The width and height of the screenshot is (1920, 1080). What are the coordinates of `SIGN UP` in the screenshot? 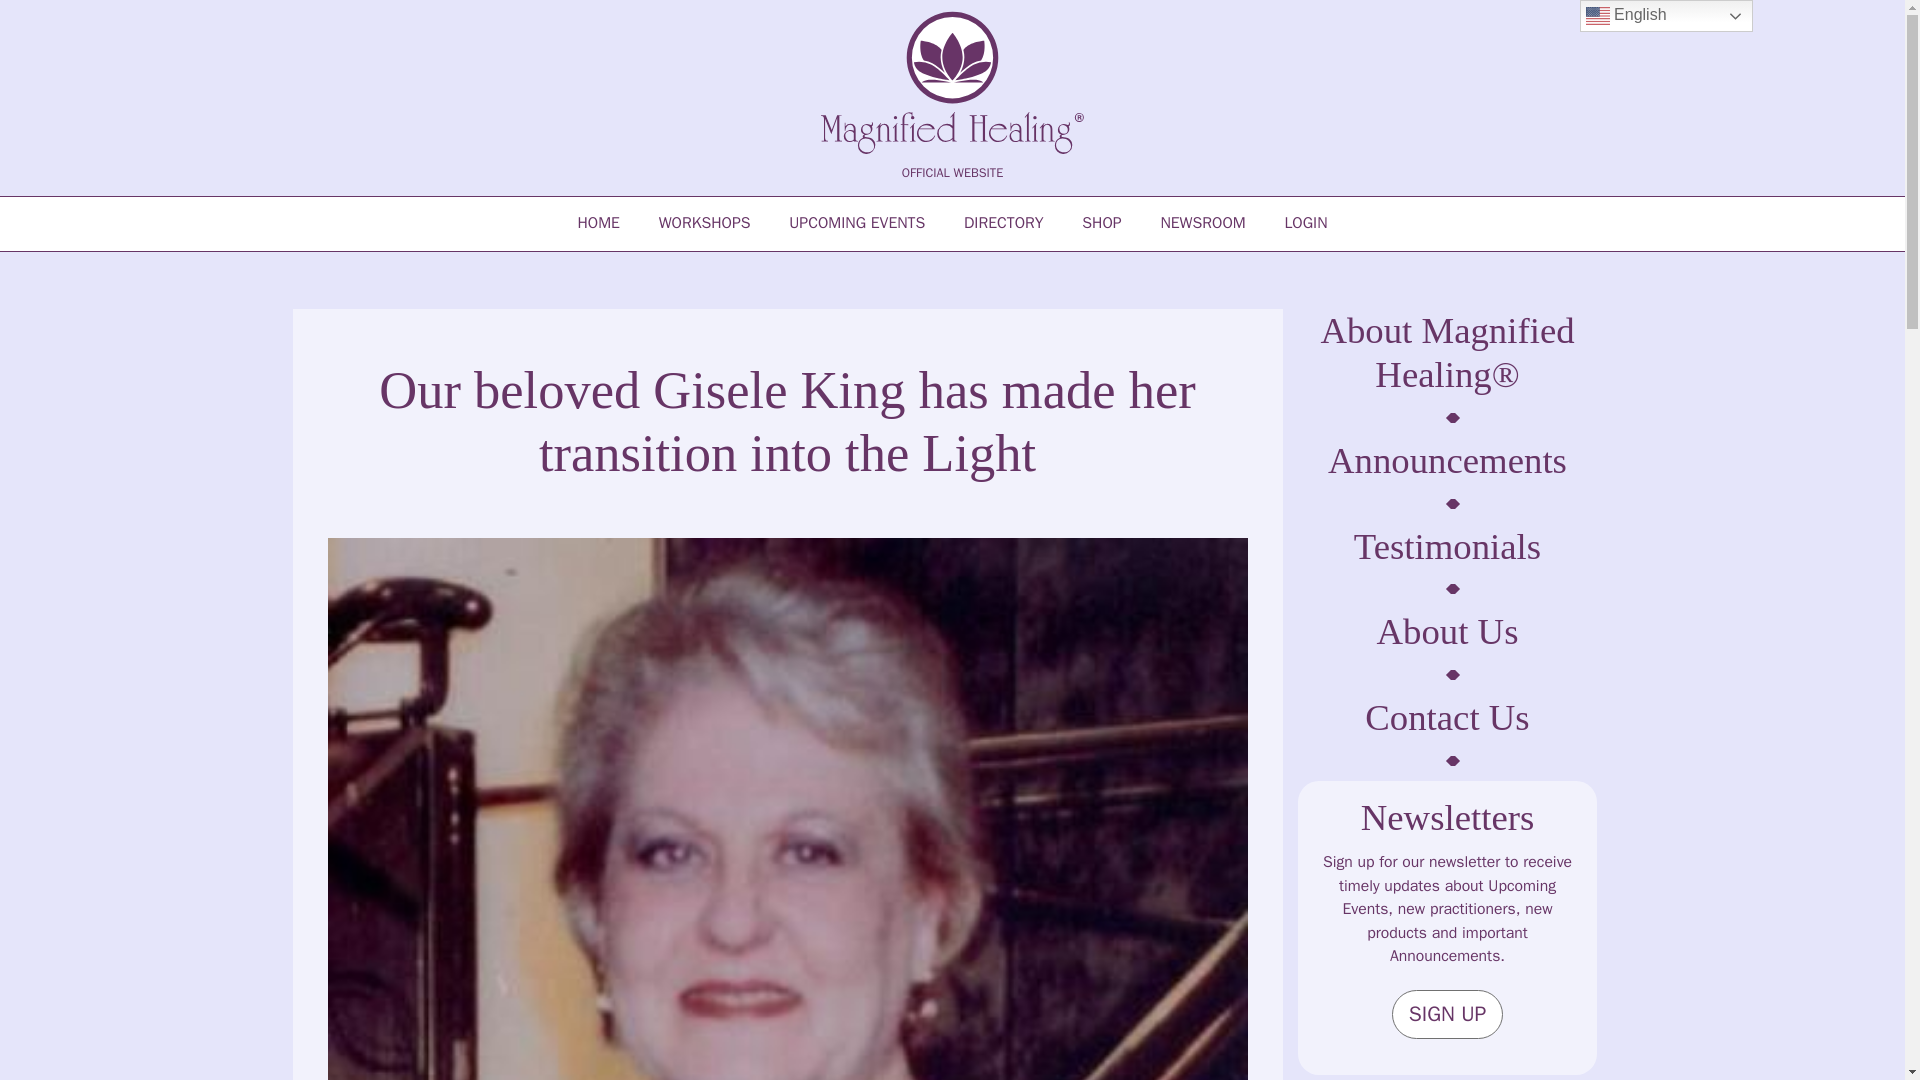 It's located at (1448, 1014).